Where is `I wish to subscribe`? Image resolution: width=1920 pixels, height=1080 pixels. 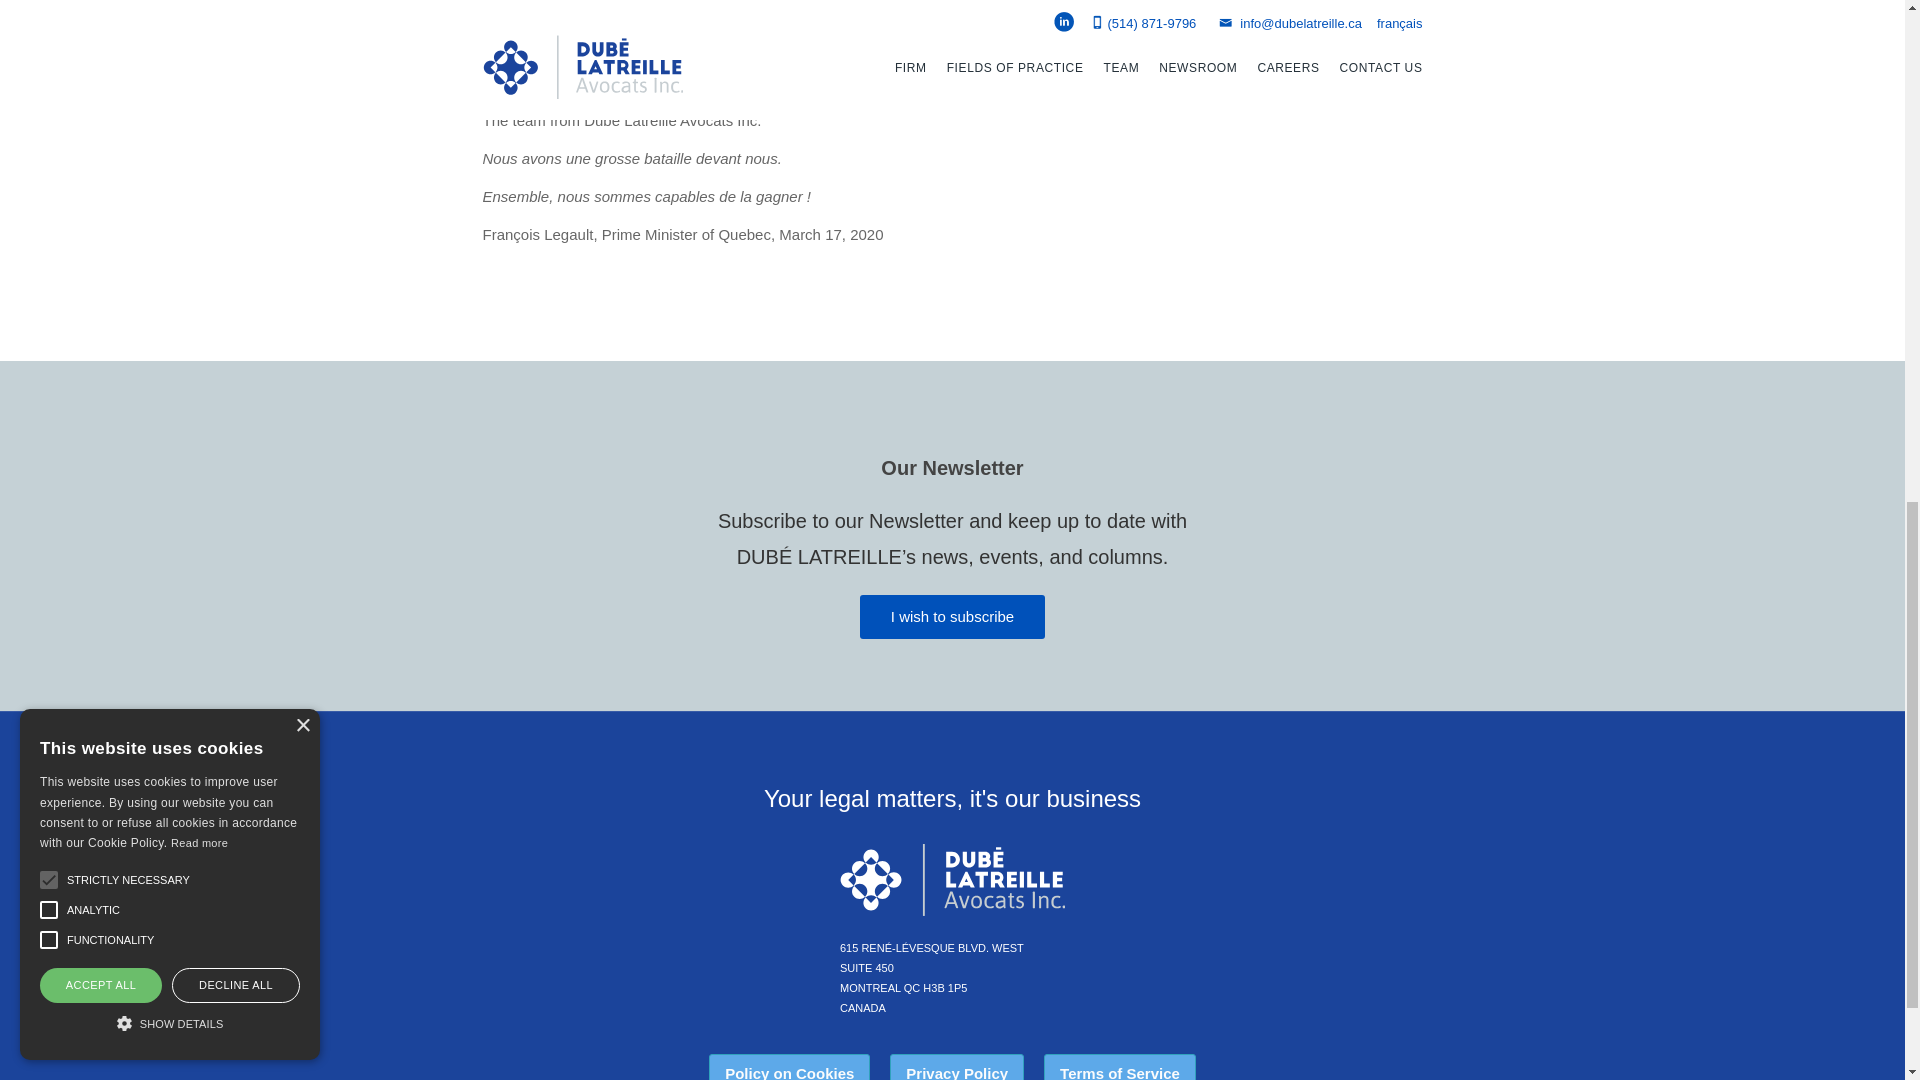 I wish to subscribe is located at coordinates (952, 617).